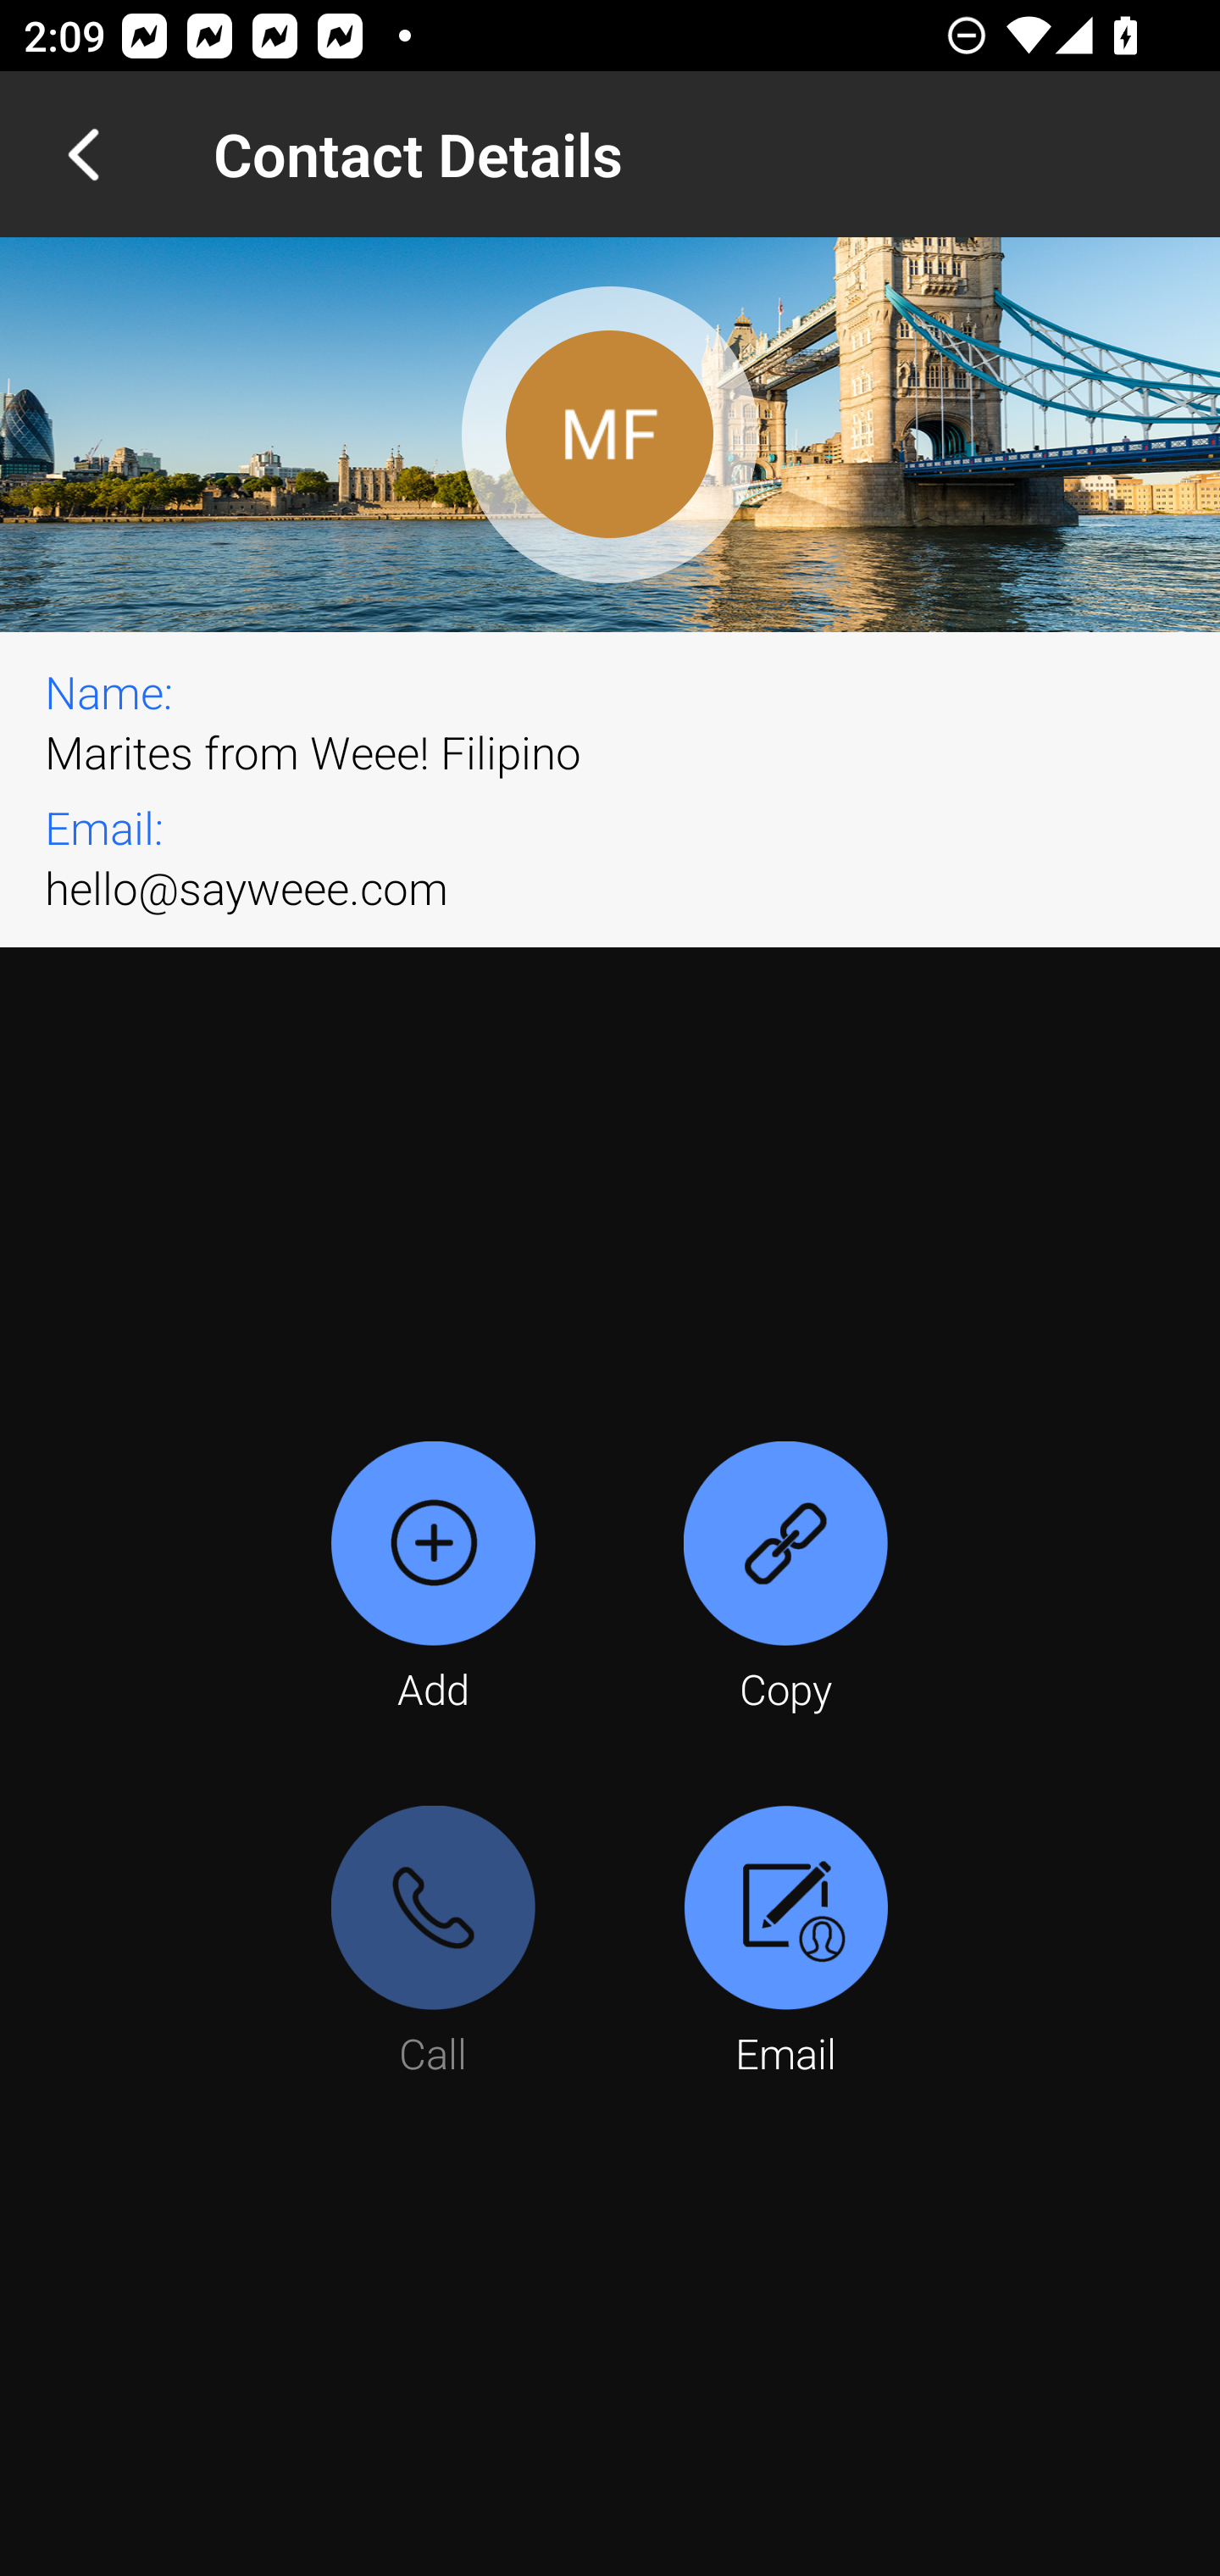 The height and width of the screenshot is (2576, 1220). What do you see at coordinates (434, 1579) in the screenshot?
I see `Add` at bounding box center [434, 1579].